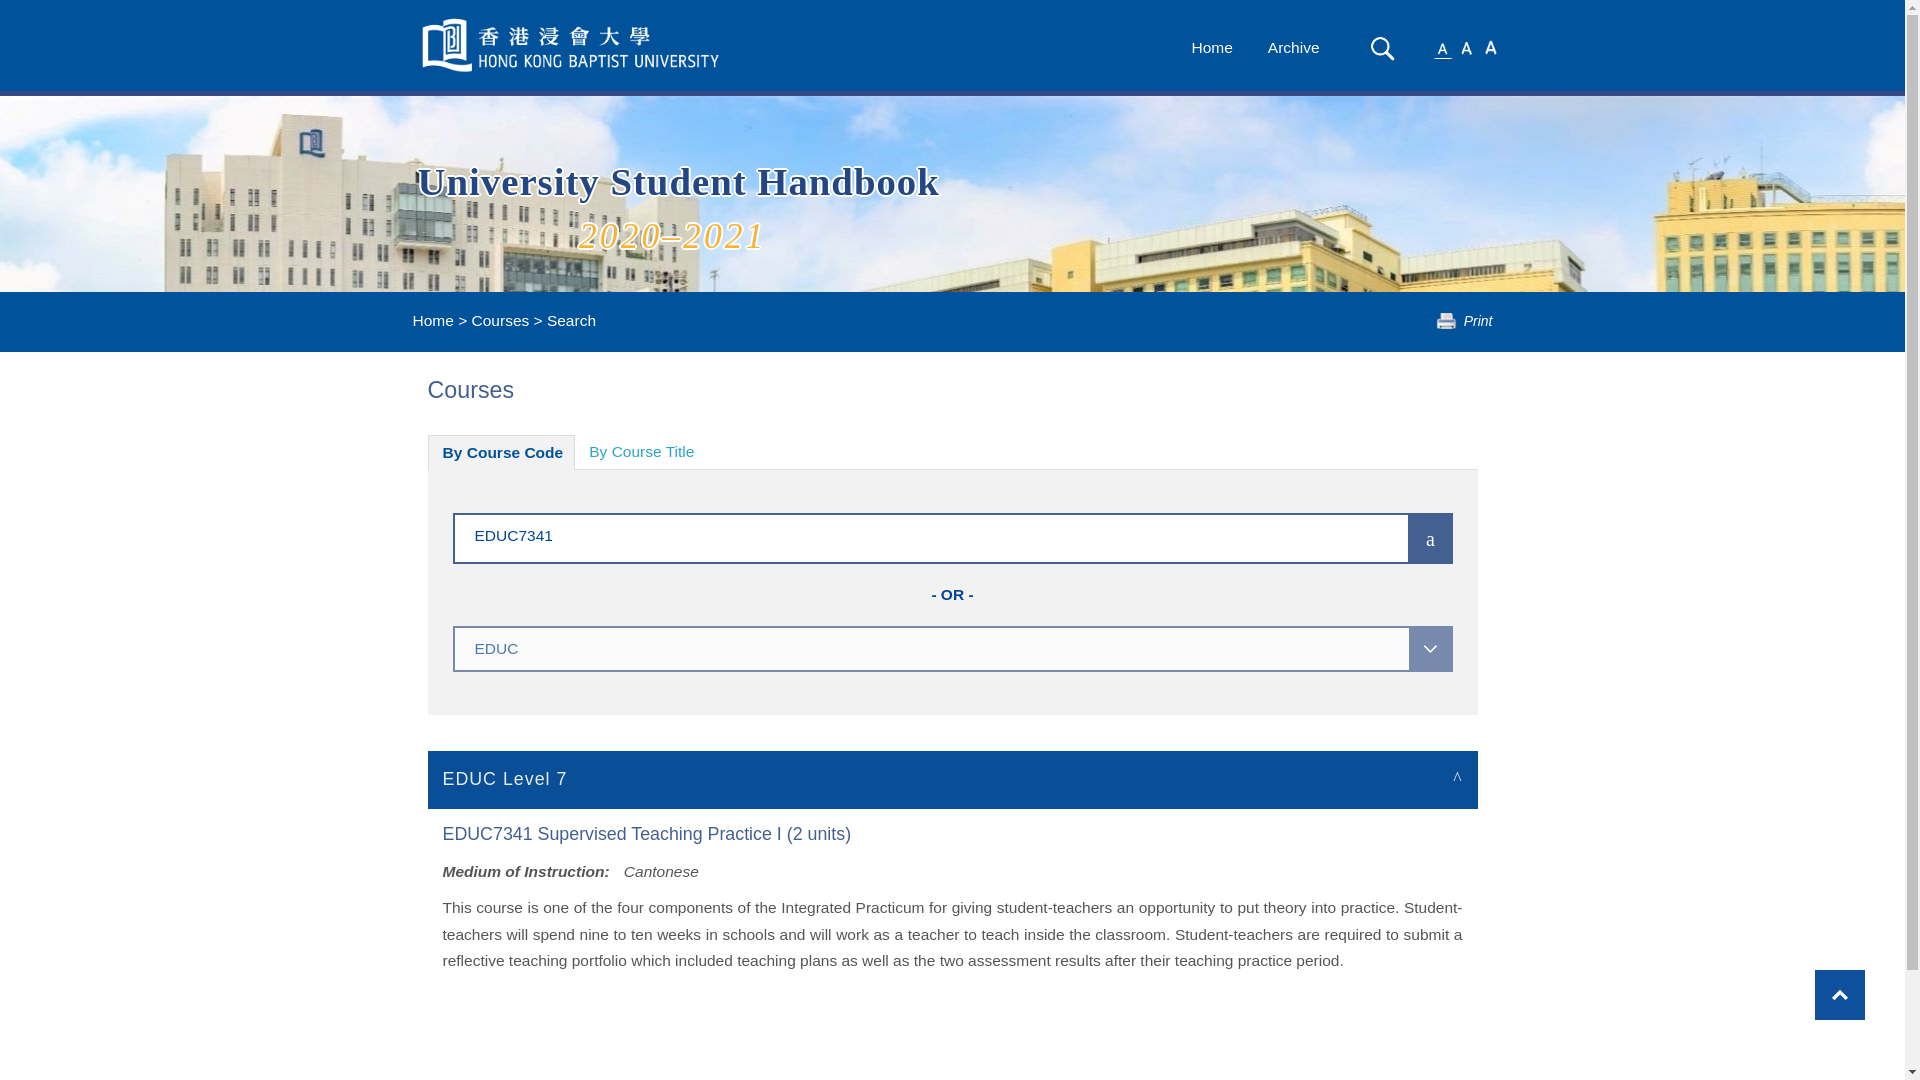 The image size is (1920, 1080). What do you see at coordinates (1382, 48) in the screenshot?
I see `Search` at bounding box center [1382, 48].